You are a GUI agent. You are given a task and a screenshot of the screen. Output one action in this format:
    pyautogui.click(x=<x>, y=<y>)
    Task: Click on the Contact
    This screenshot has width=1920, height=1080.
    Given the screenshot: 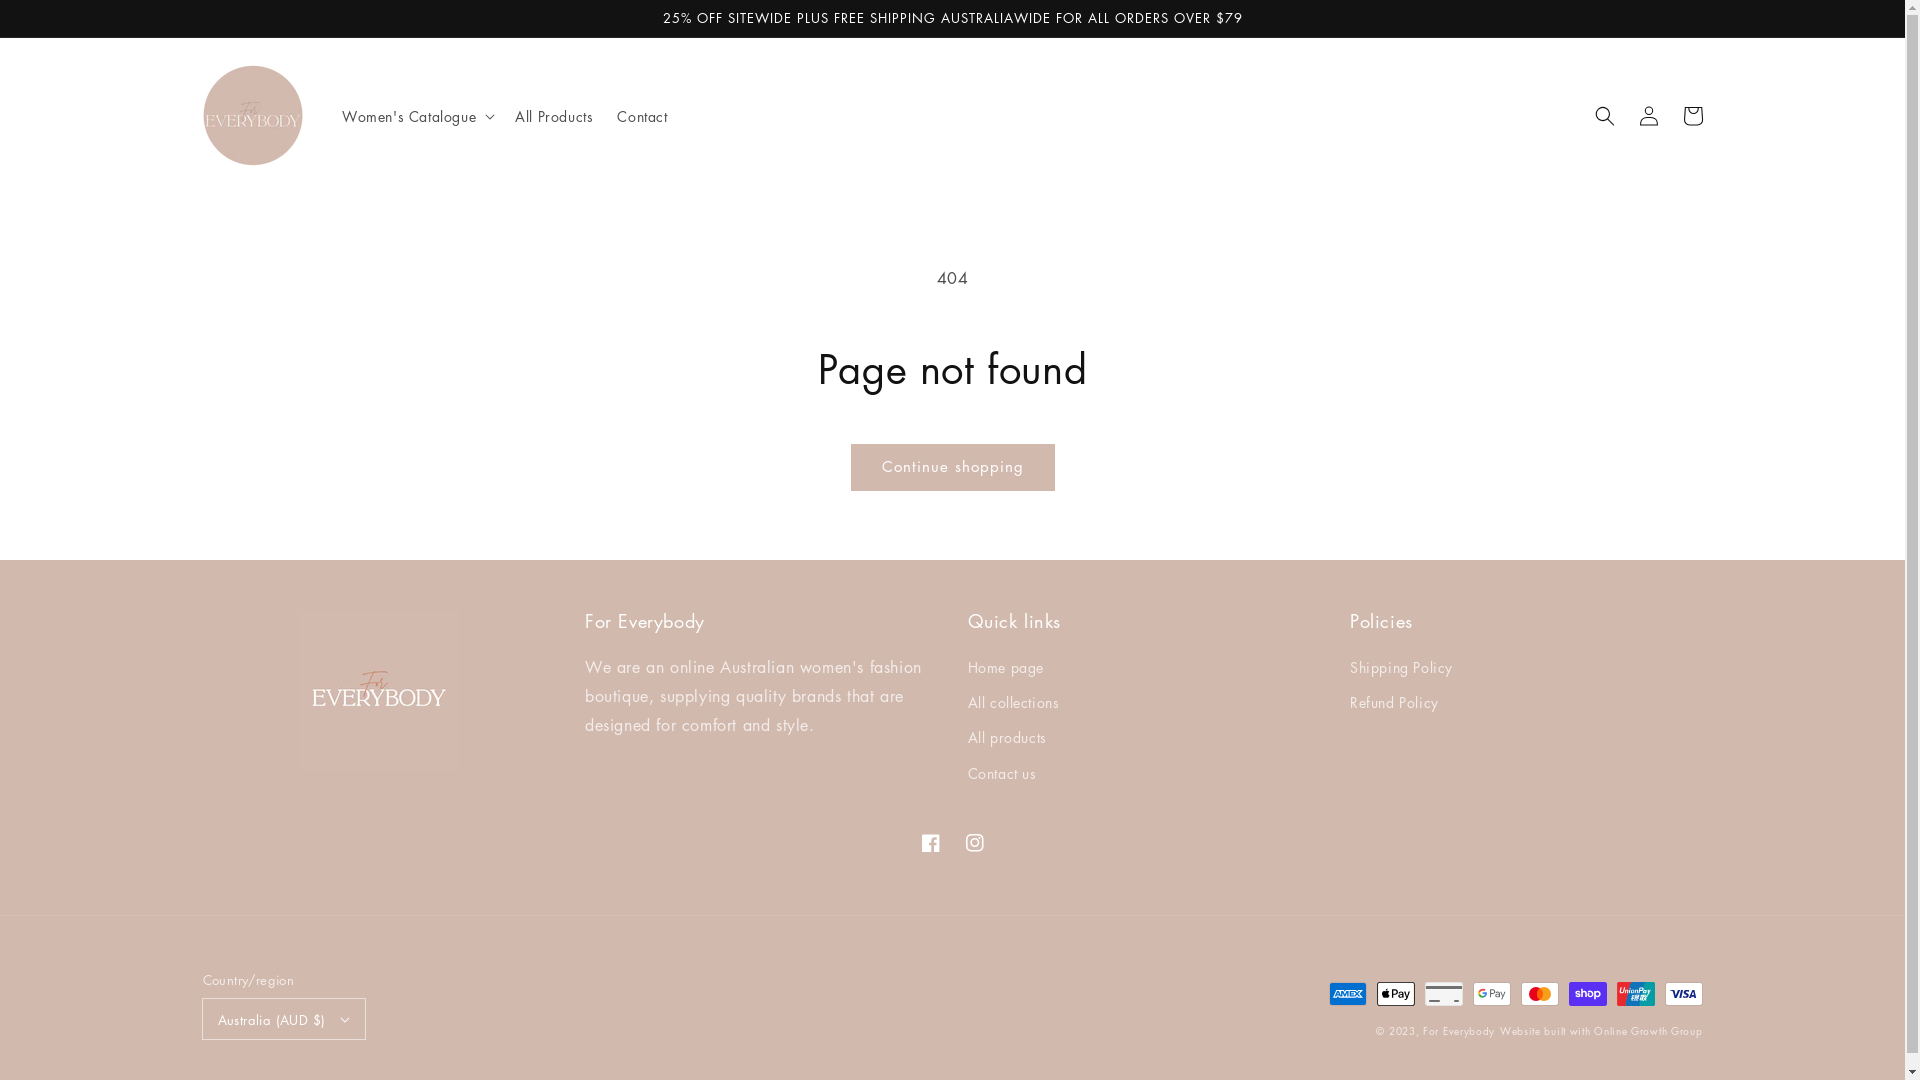 What is the action you would take?
    pyautogui.click(x=642, y=116)
    